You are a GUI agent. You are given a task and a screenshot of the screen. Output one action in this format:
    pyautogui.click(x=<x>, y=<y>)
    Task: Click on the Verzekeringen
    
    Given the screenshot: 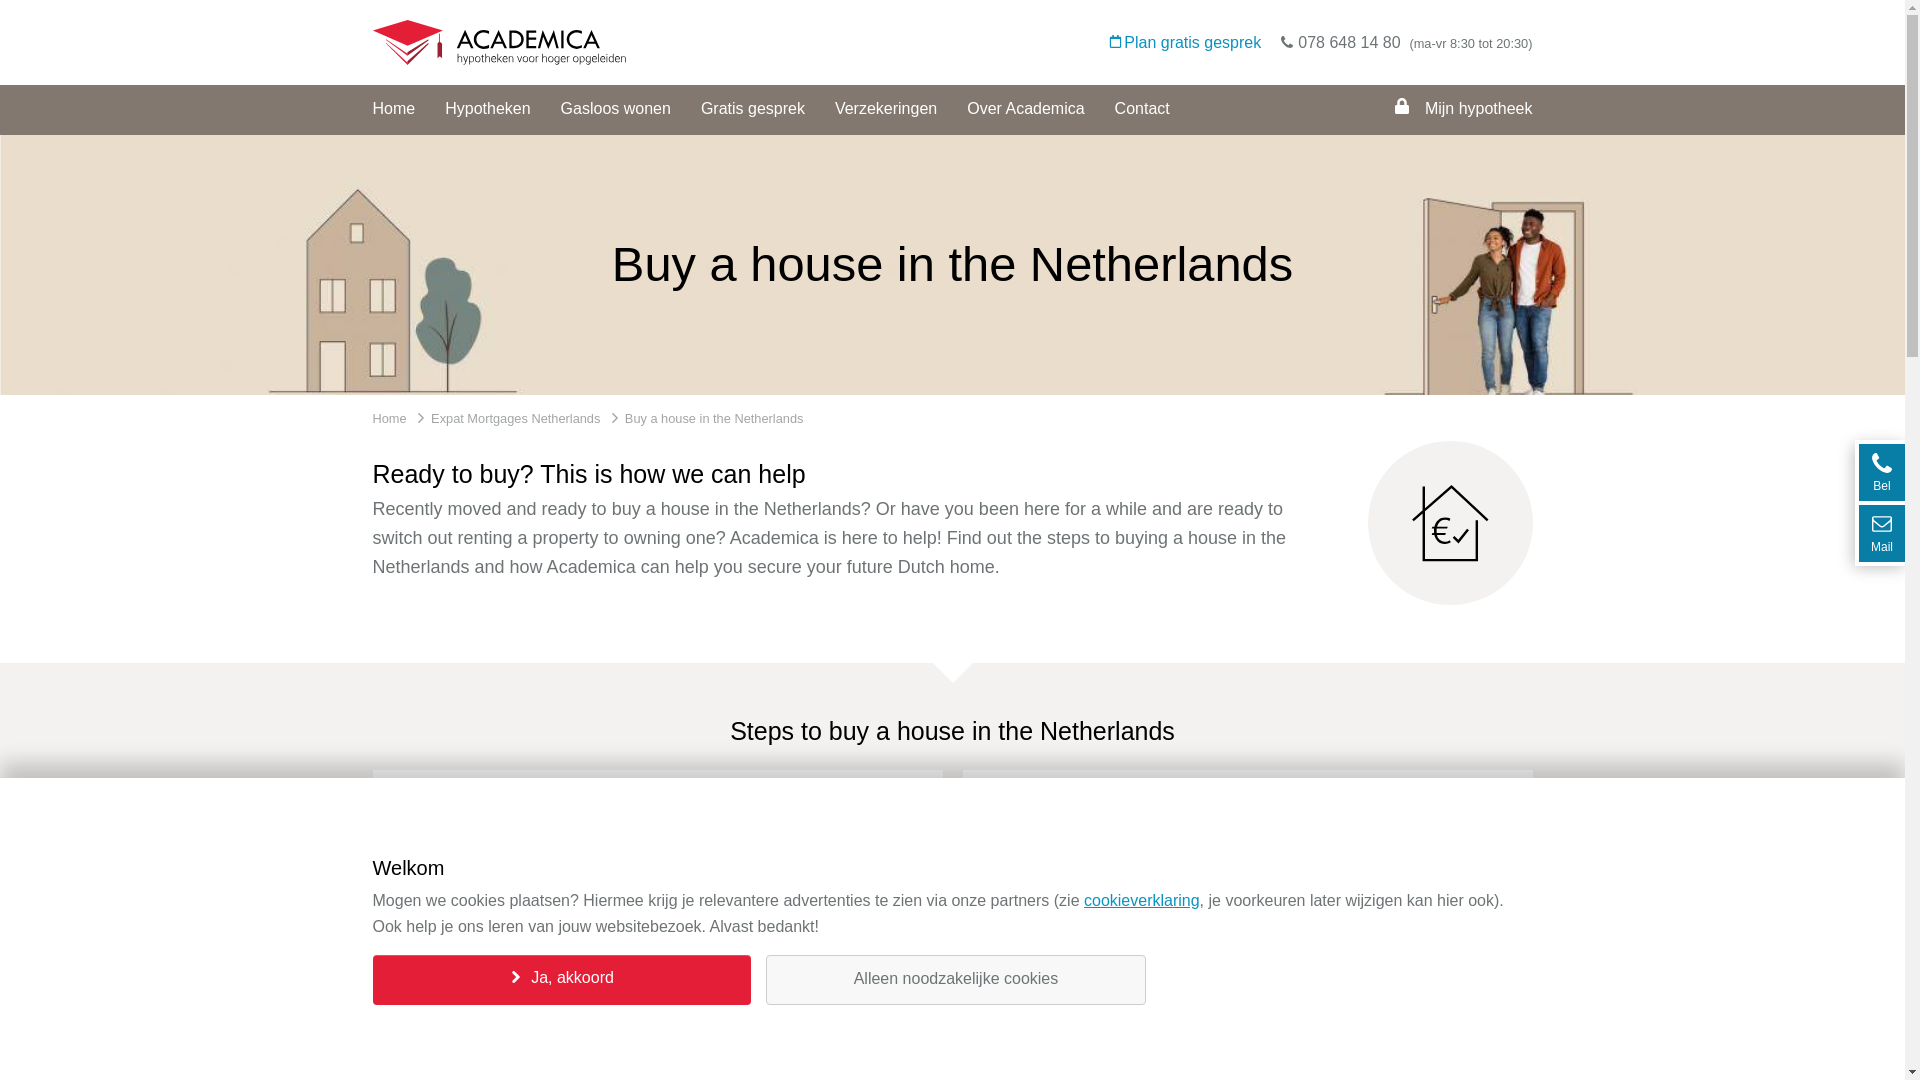 What is the action you would take?
    pyautogui.click(x=886, y=110)
    